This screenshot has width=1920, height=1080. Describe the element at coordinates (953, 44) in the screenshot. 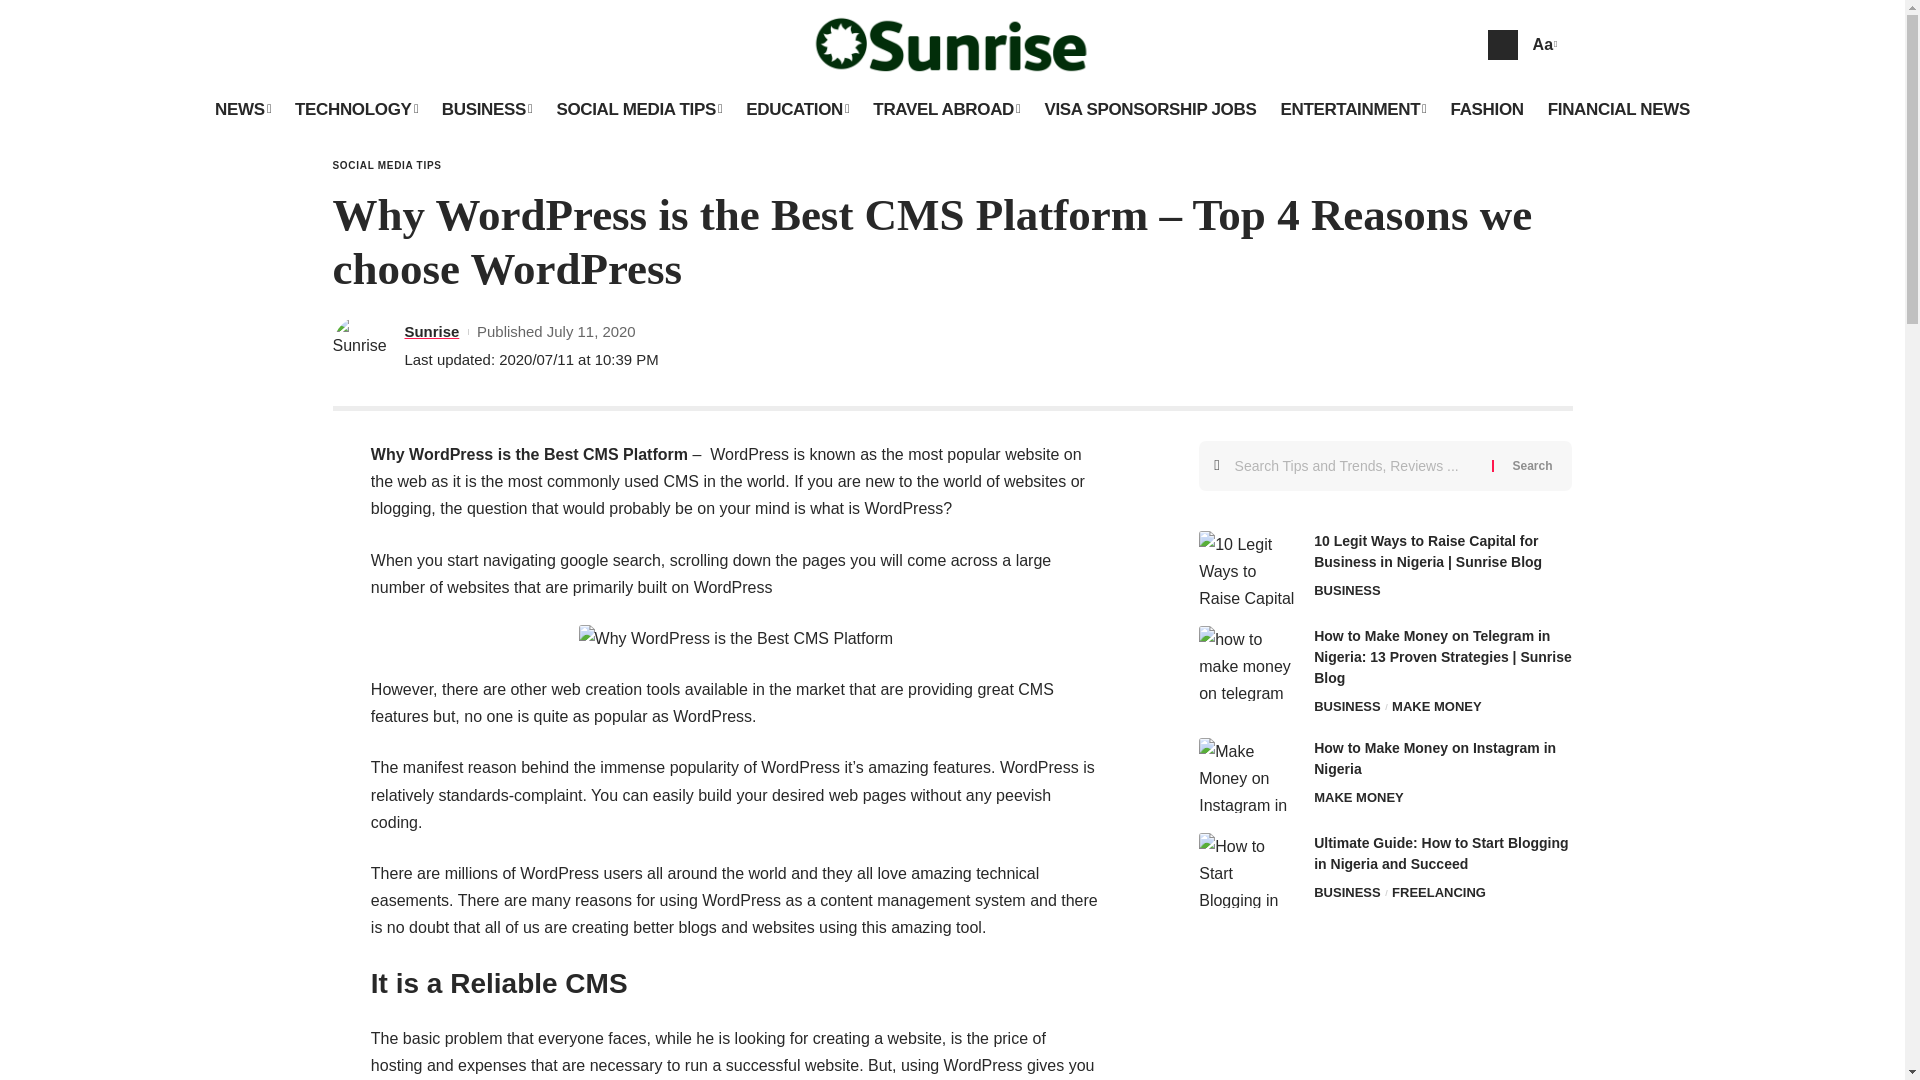

I see `SunRise` at that location.